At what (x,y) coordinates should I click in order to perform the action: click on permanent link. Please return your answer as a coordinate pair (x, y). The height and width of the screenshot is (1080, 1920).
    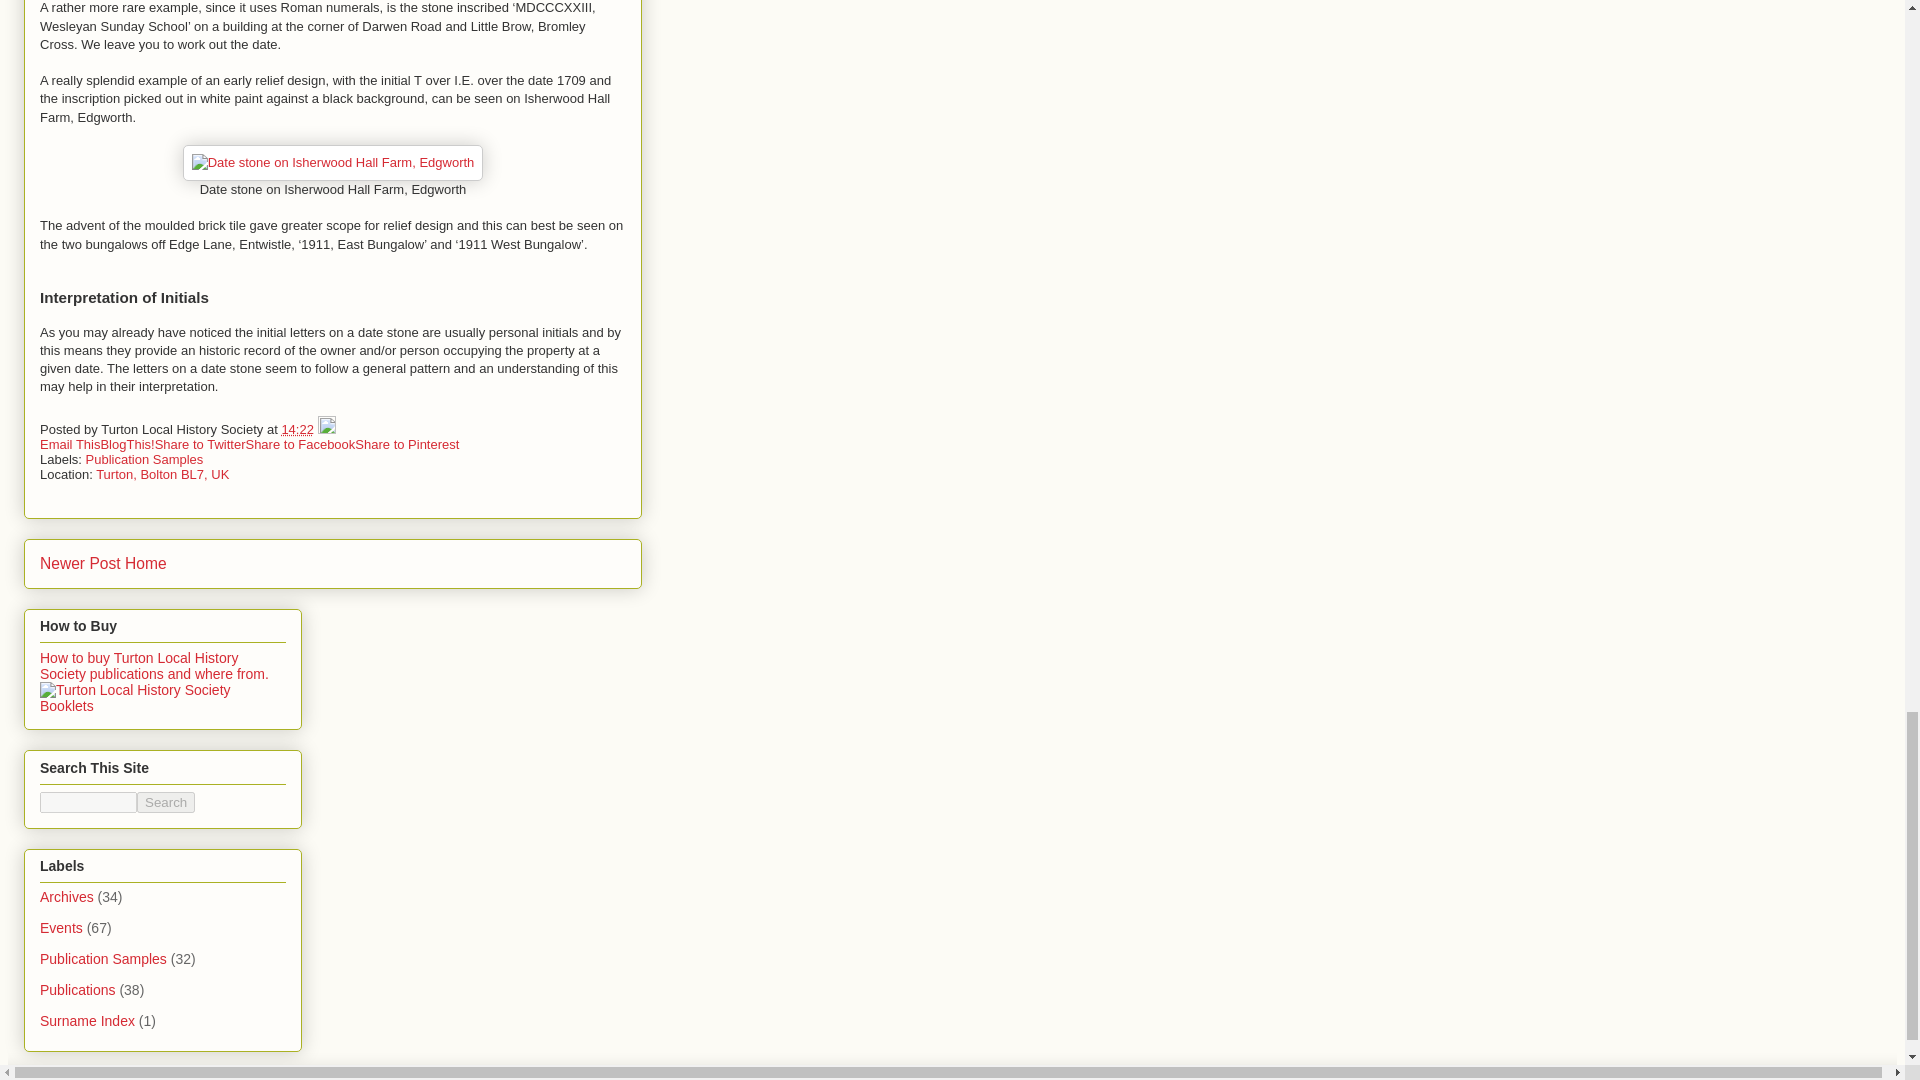
    Looking at the image, I should click on (297, 430).